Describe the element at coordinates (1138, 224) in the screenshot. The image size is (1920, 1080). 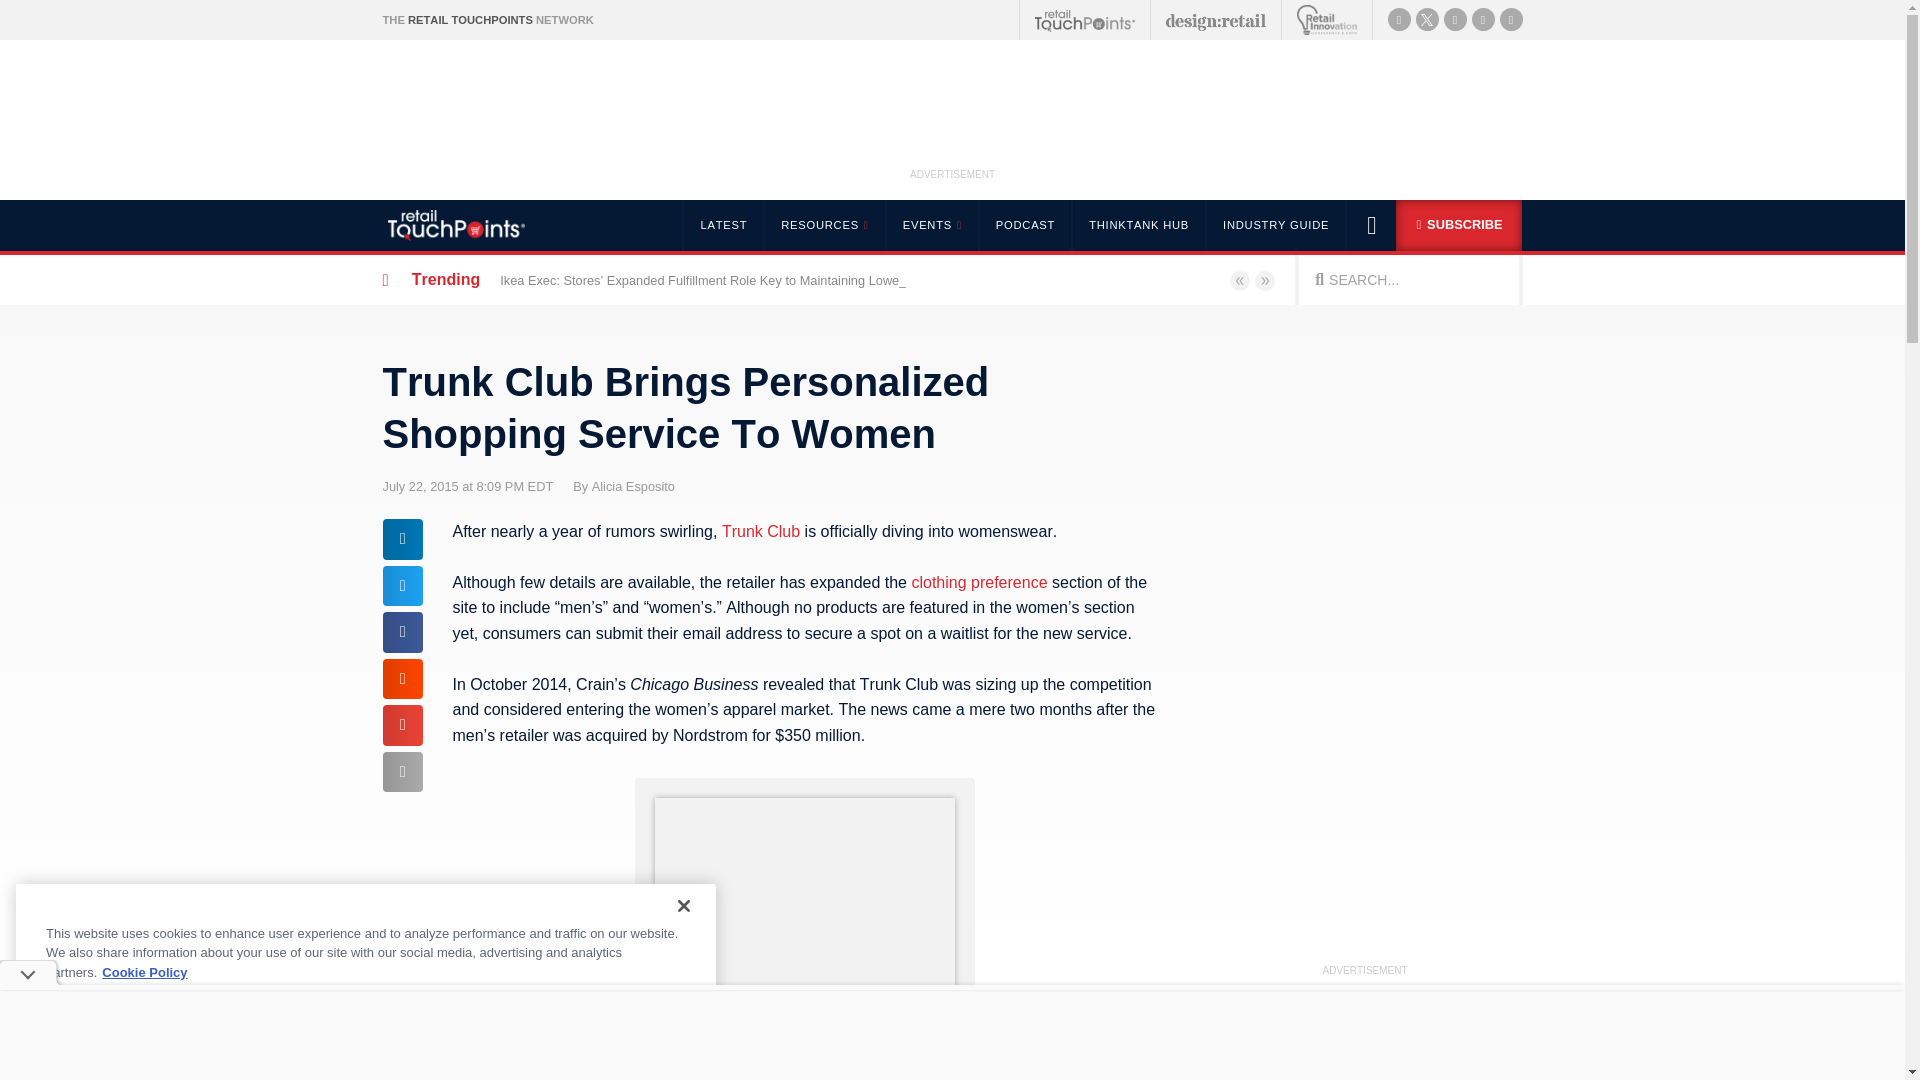
I see `THINKTANK HUB` at that location.